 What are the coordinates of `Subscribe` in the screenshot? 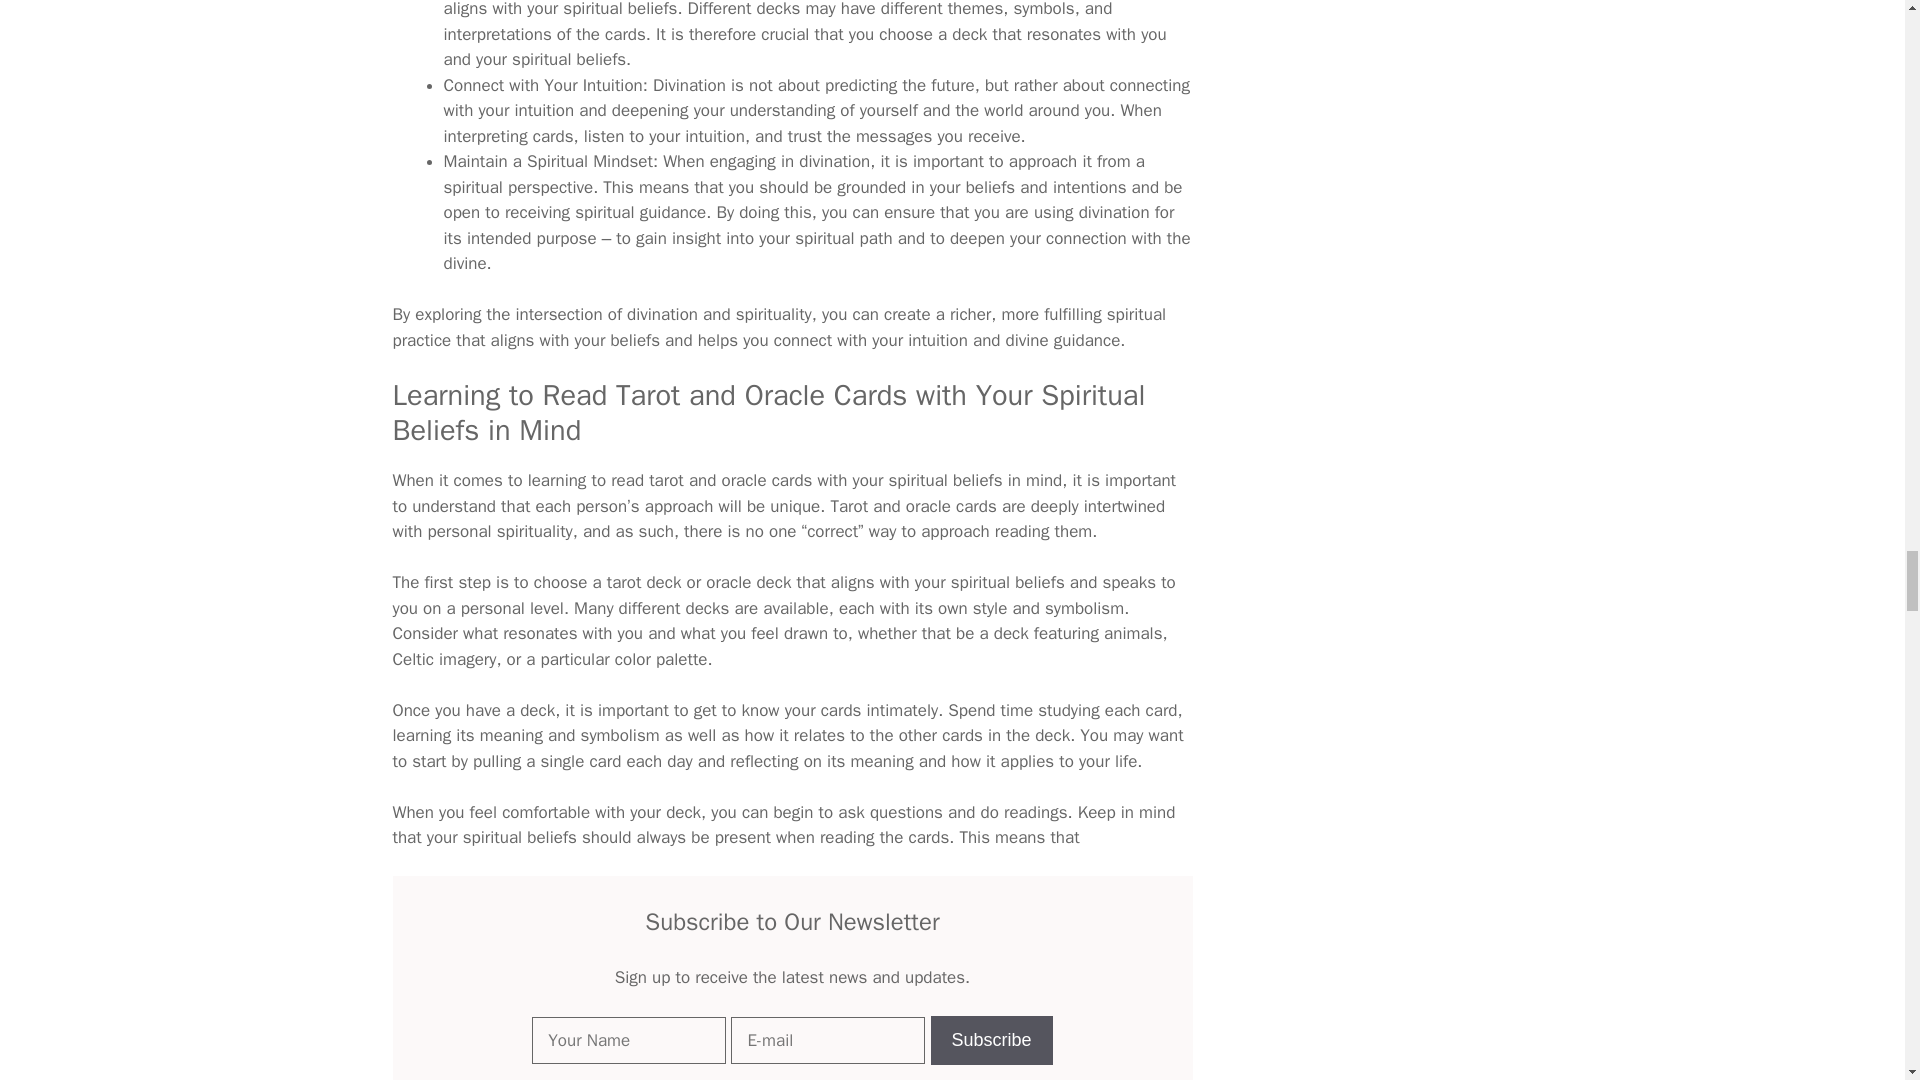 It's located at (992, 1040).